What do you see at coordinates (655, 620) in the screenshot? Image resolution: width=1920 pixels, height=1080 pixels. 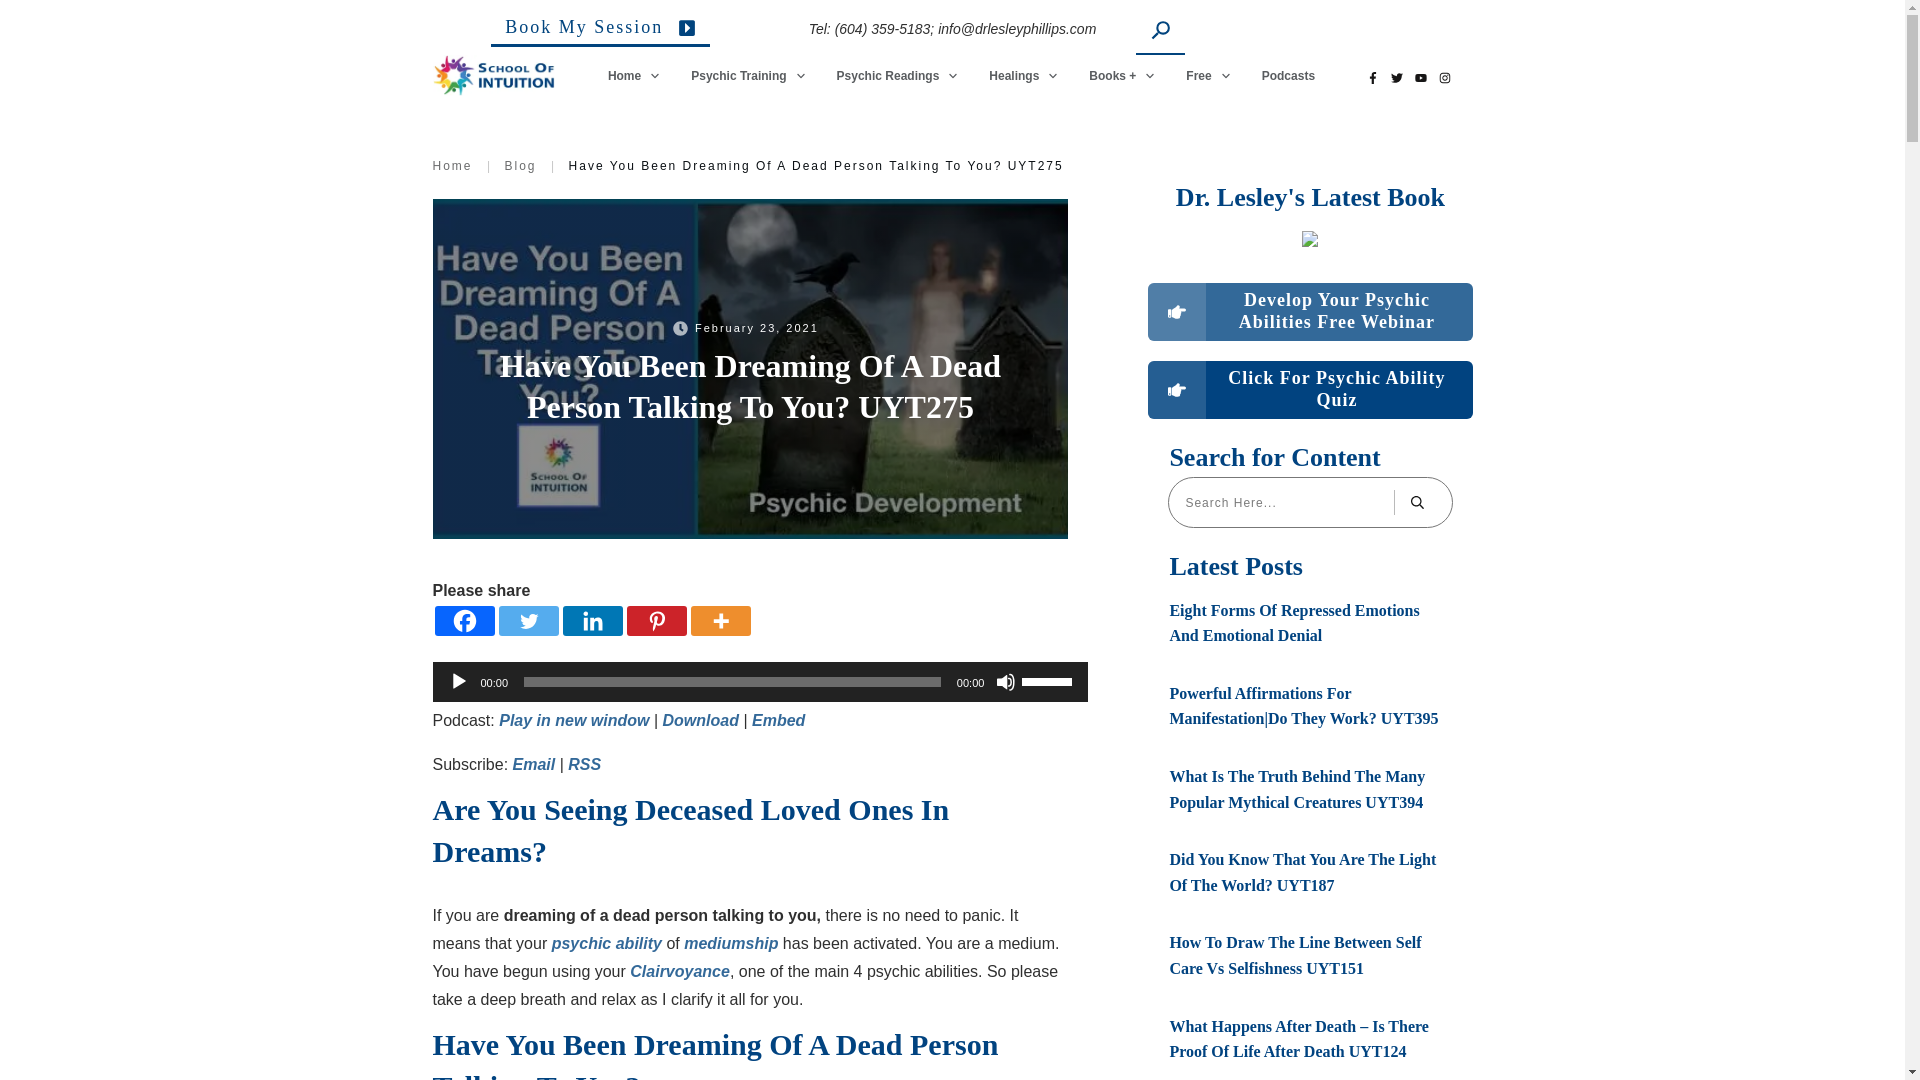 I see `Pinterest` at bounding box center [655, 620].